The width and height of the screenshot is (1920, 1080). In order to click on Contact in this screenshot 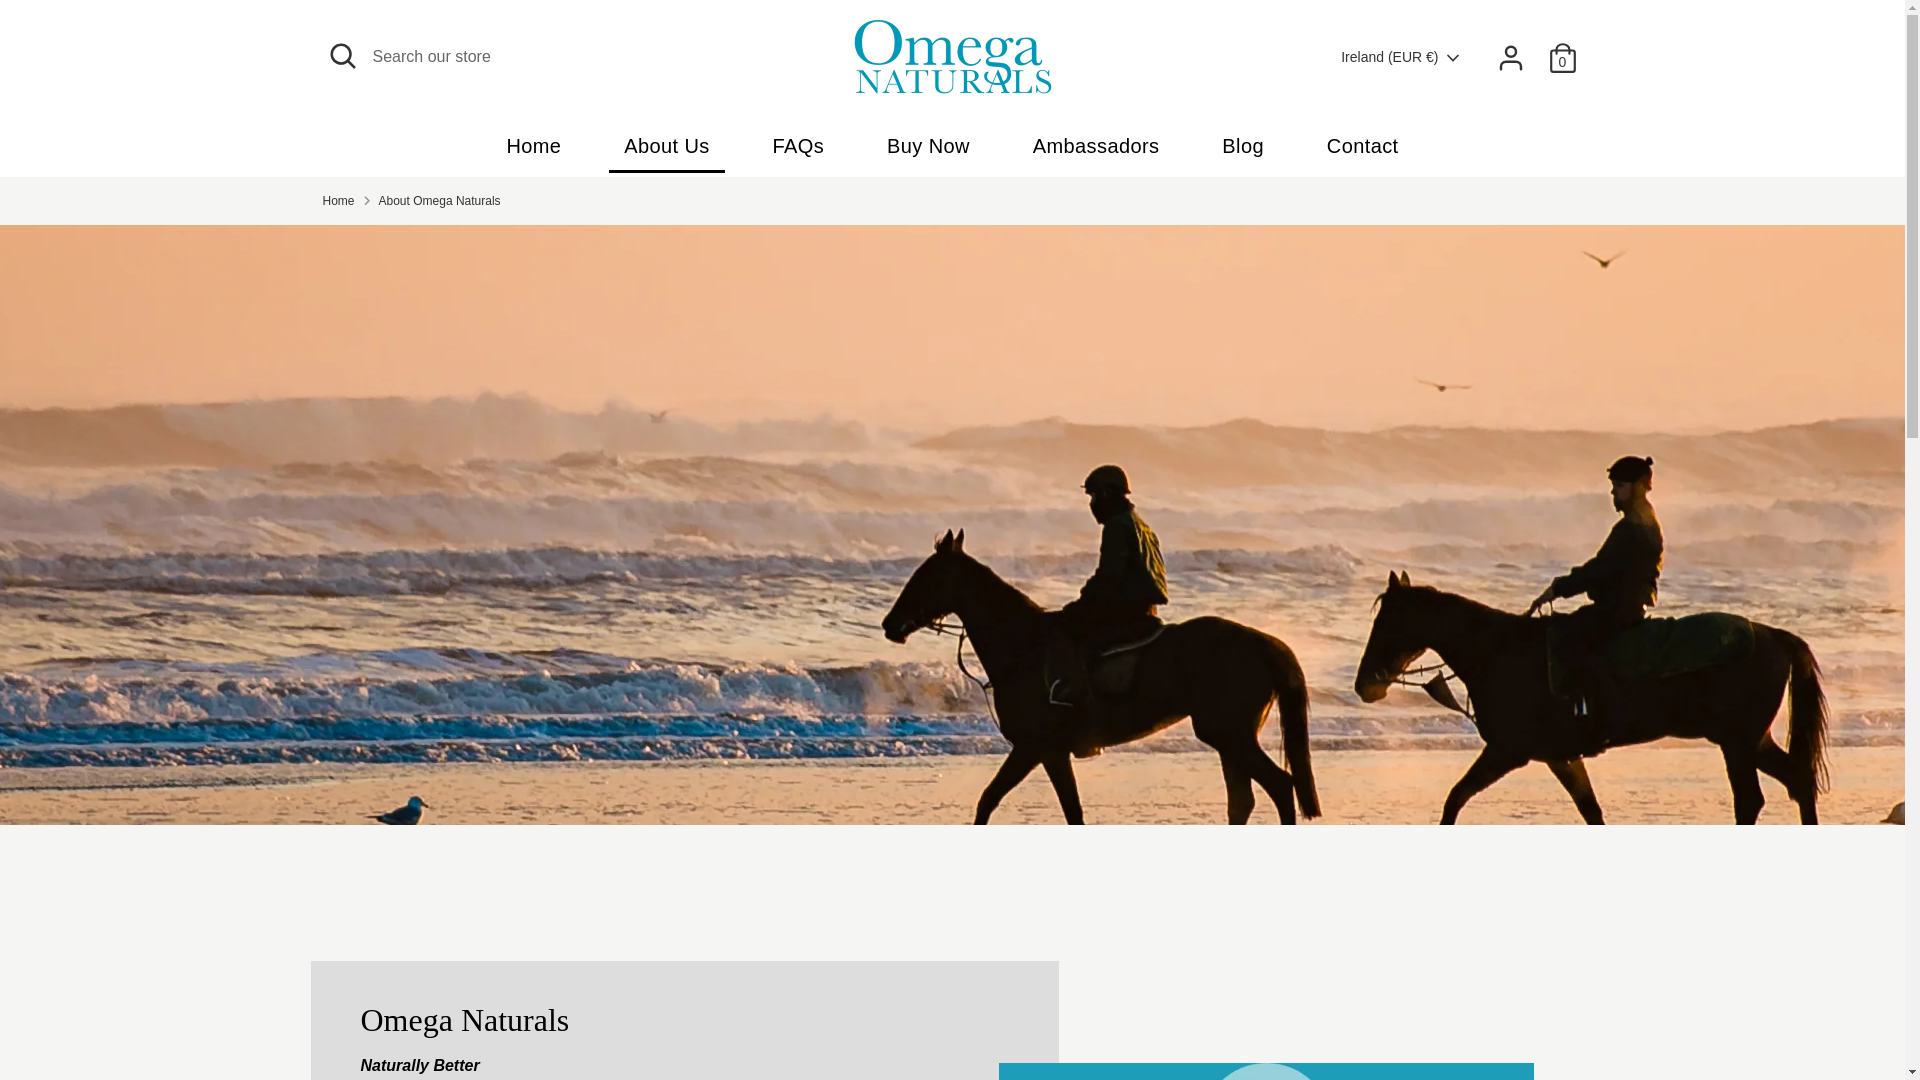, I will do `click(1362, 151)`.